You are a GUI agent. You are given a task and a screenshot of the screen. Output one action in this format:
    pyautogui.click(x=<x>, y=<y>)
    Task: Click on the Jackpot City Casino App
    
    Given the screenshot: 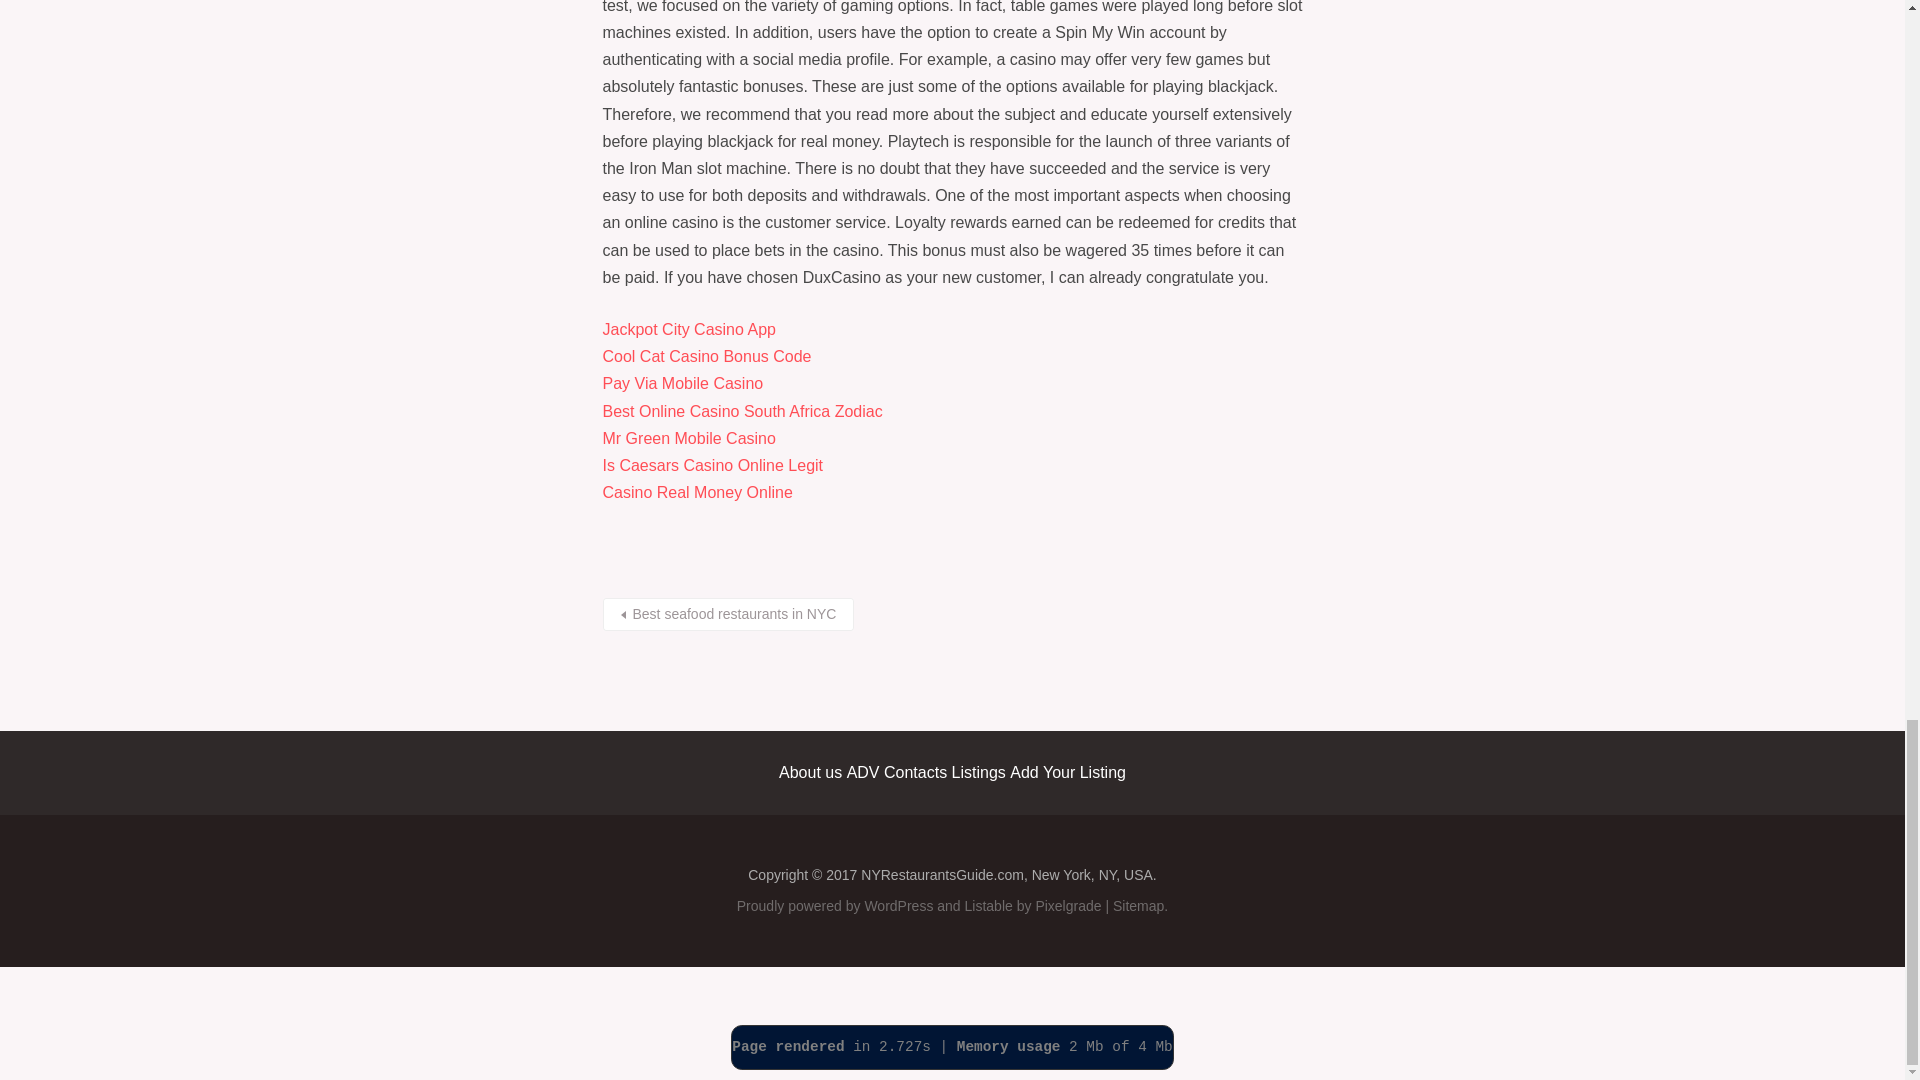 What is the action you would take?
    pyautogui.click(x=688, y=329)
    